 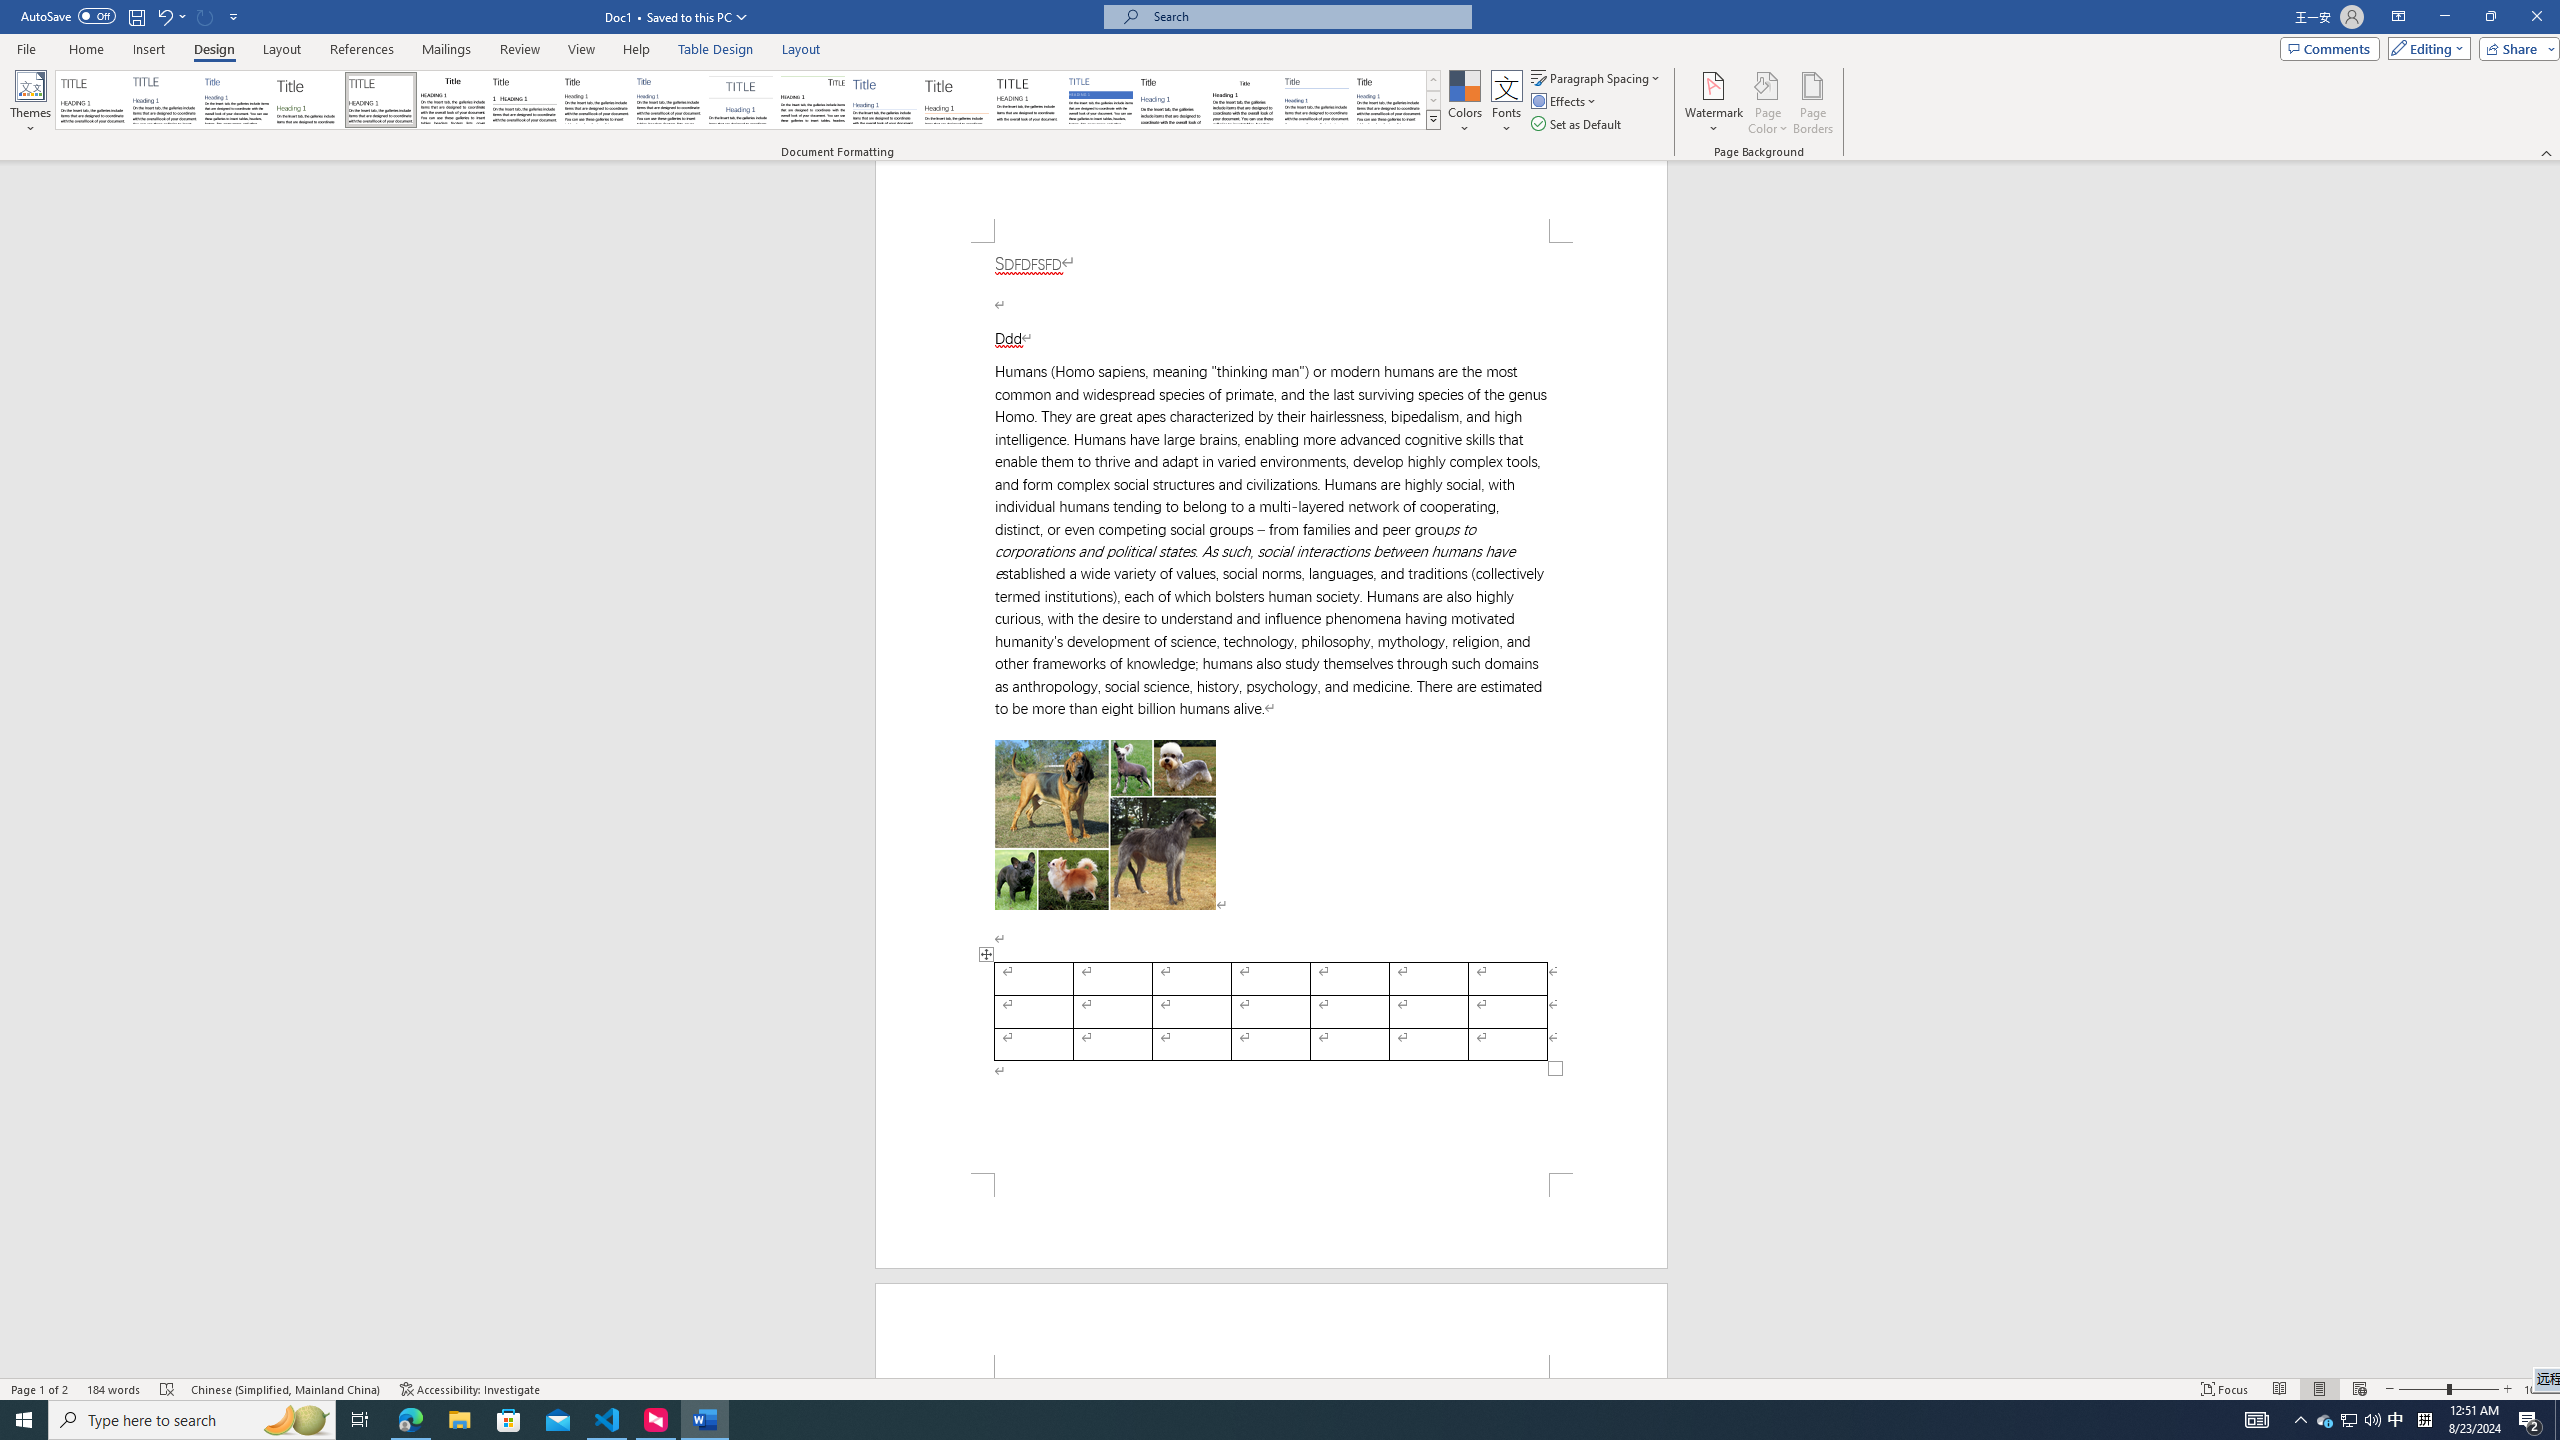 I want to click on Home, so click(x=85, y=49).